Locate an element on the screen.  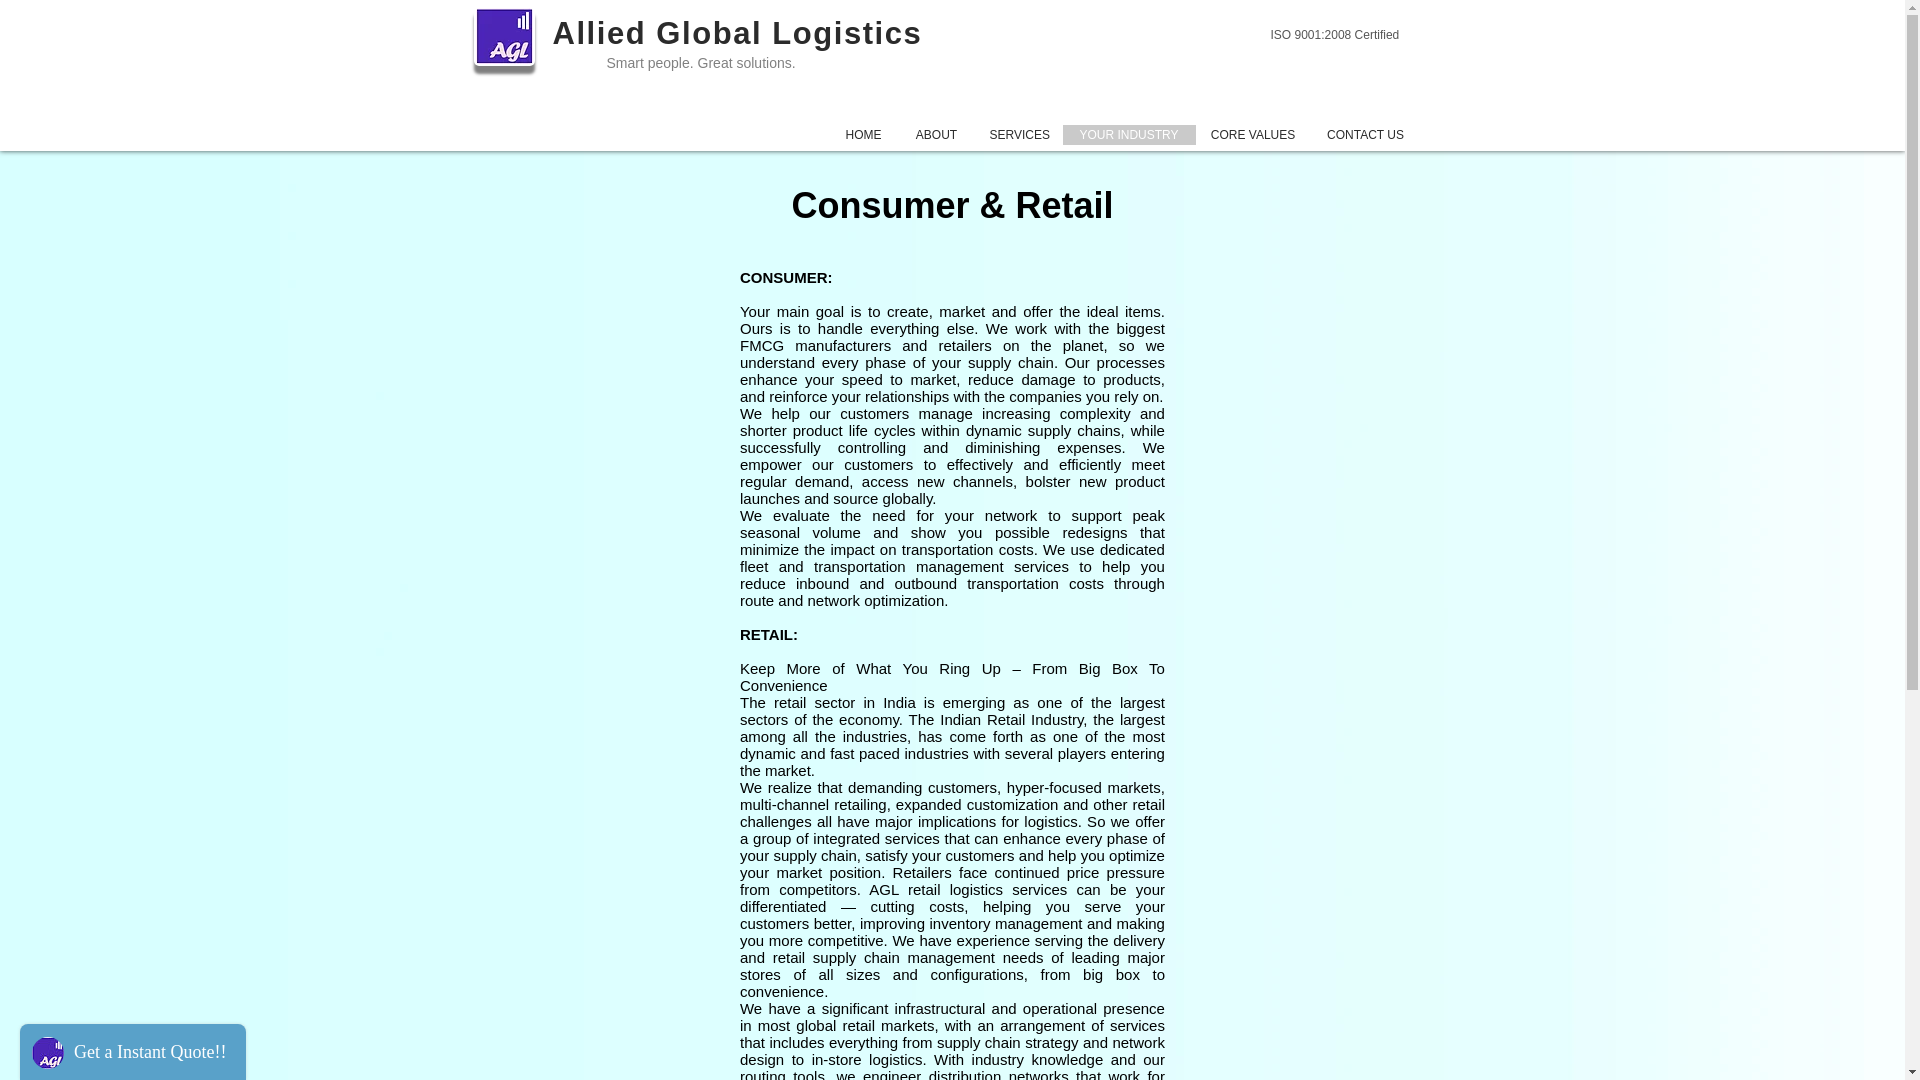
YOUR INDUSTRY is located at coordinates (1128, 134).